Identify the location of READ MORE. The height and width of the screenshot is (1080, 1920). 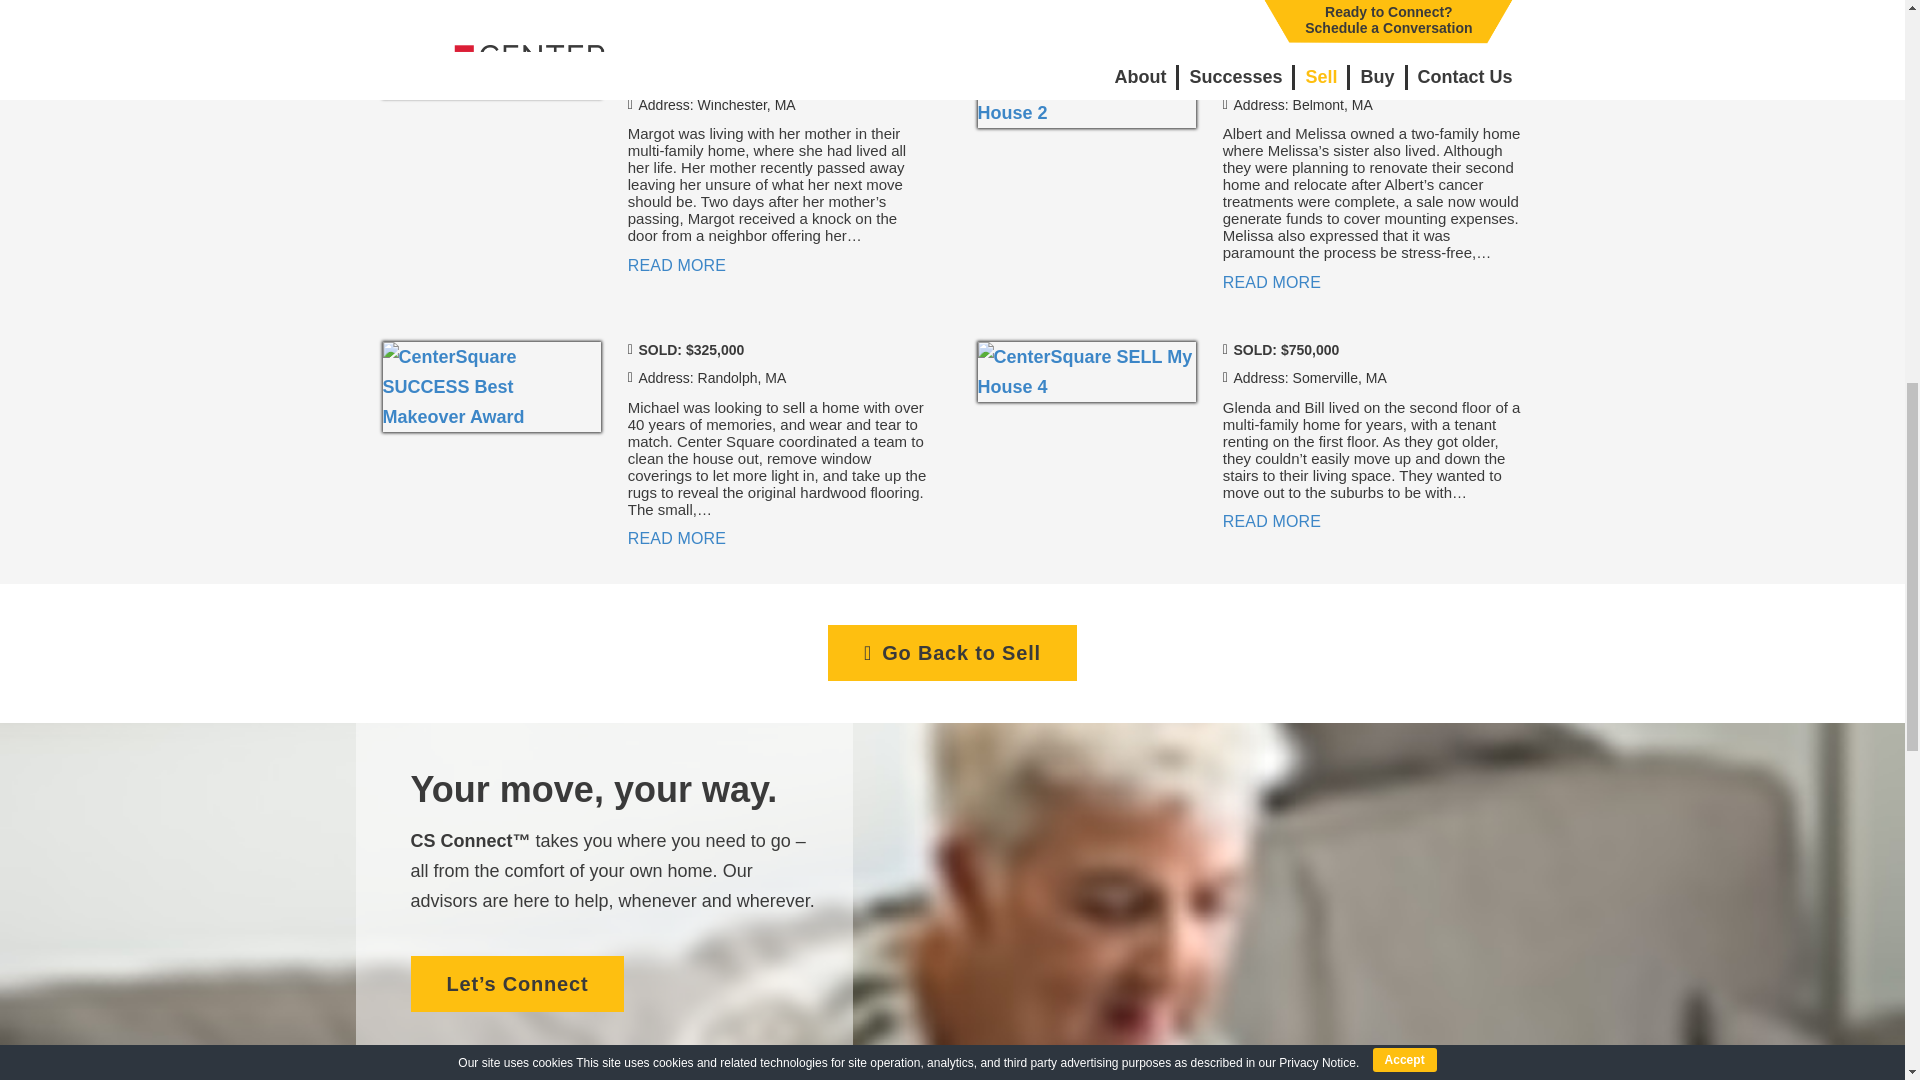
(1272, 522).